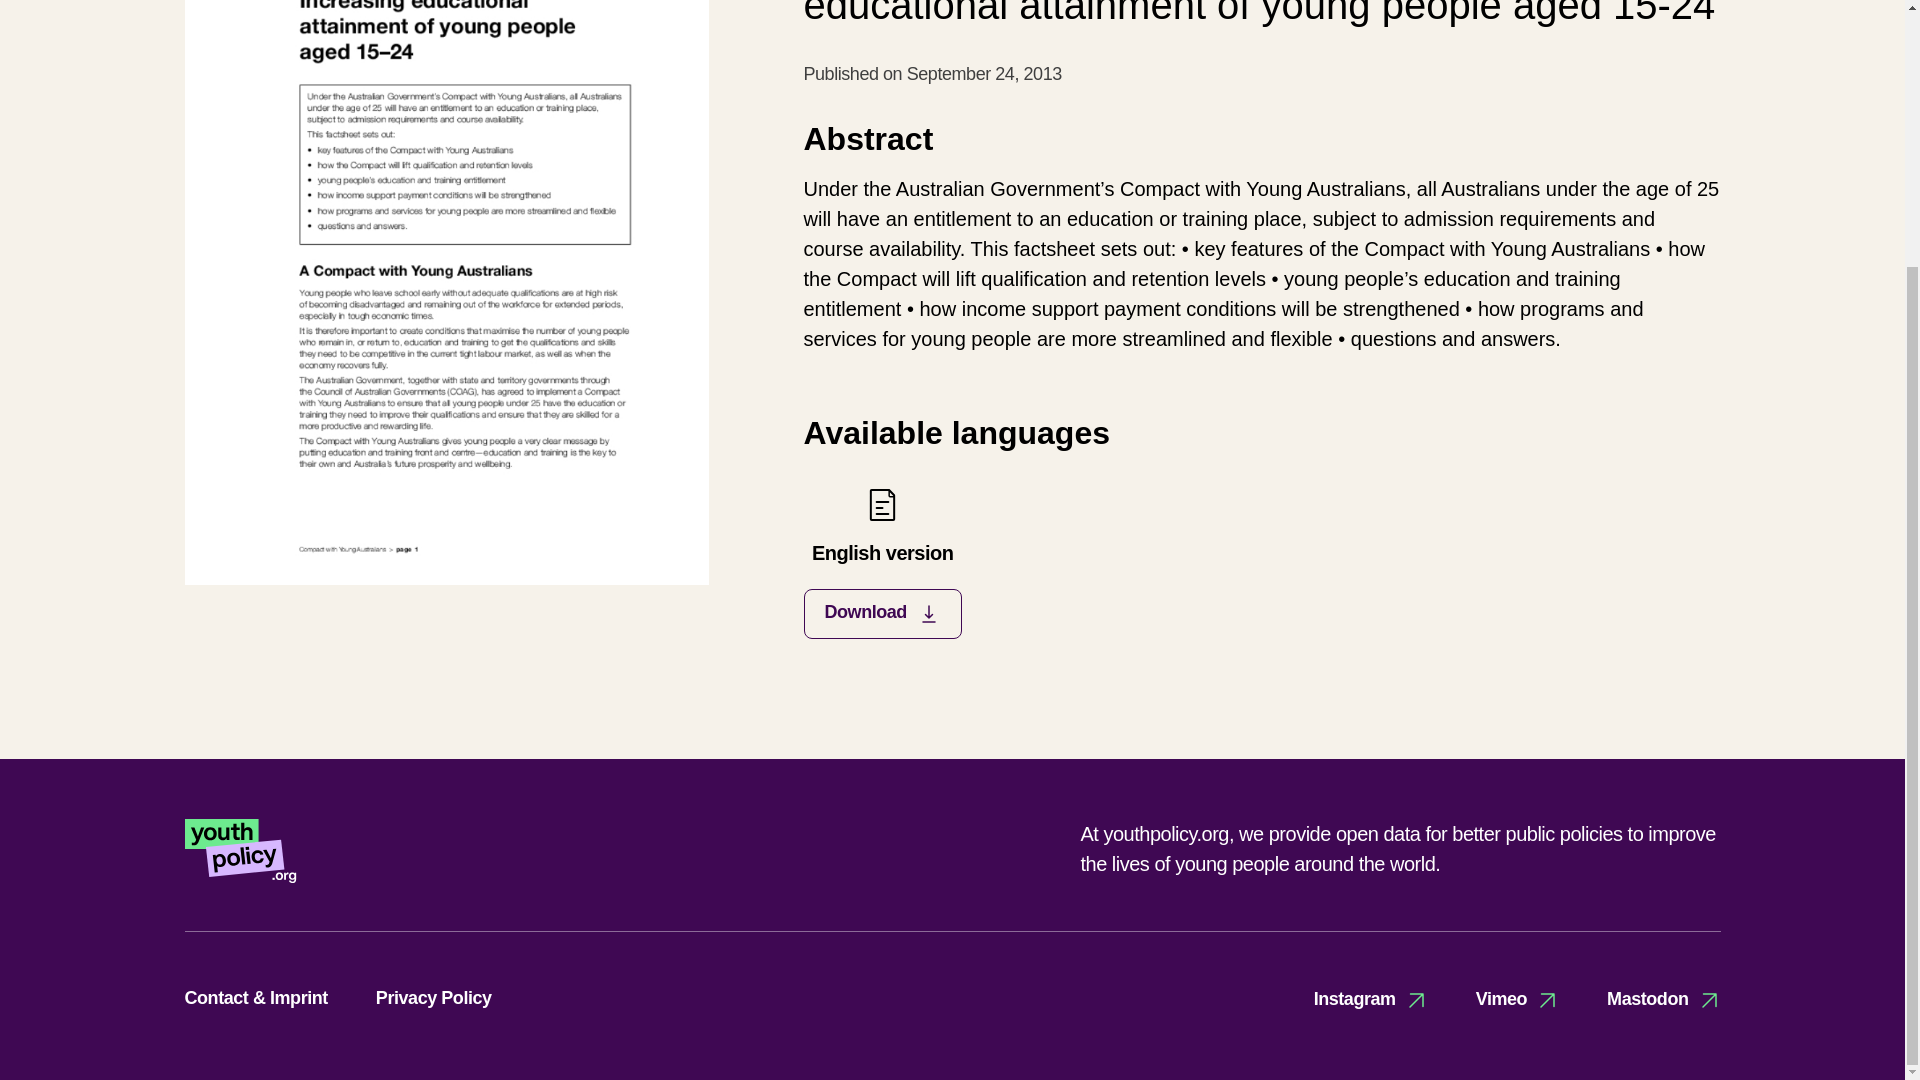  Describe the element at coordinates (882, 562) in the screenshot. I see `Privacy Policy` at that location.